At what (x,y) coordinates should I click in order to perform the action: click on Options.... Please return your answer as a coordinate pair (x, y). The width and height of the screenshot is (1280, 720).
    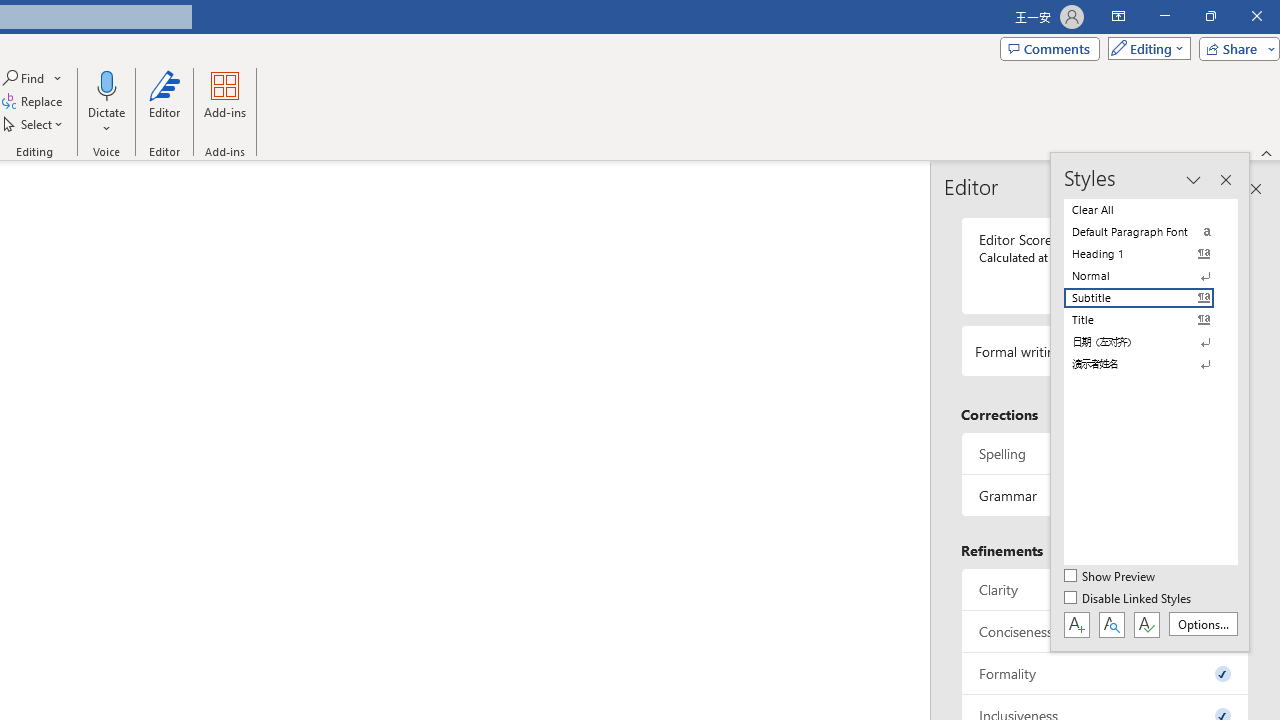
    Looking at the image, I should click on (1202, 624).